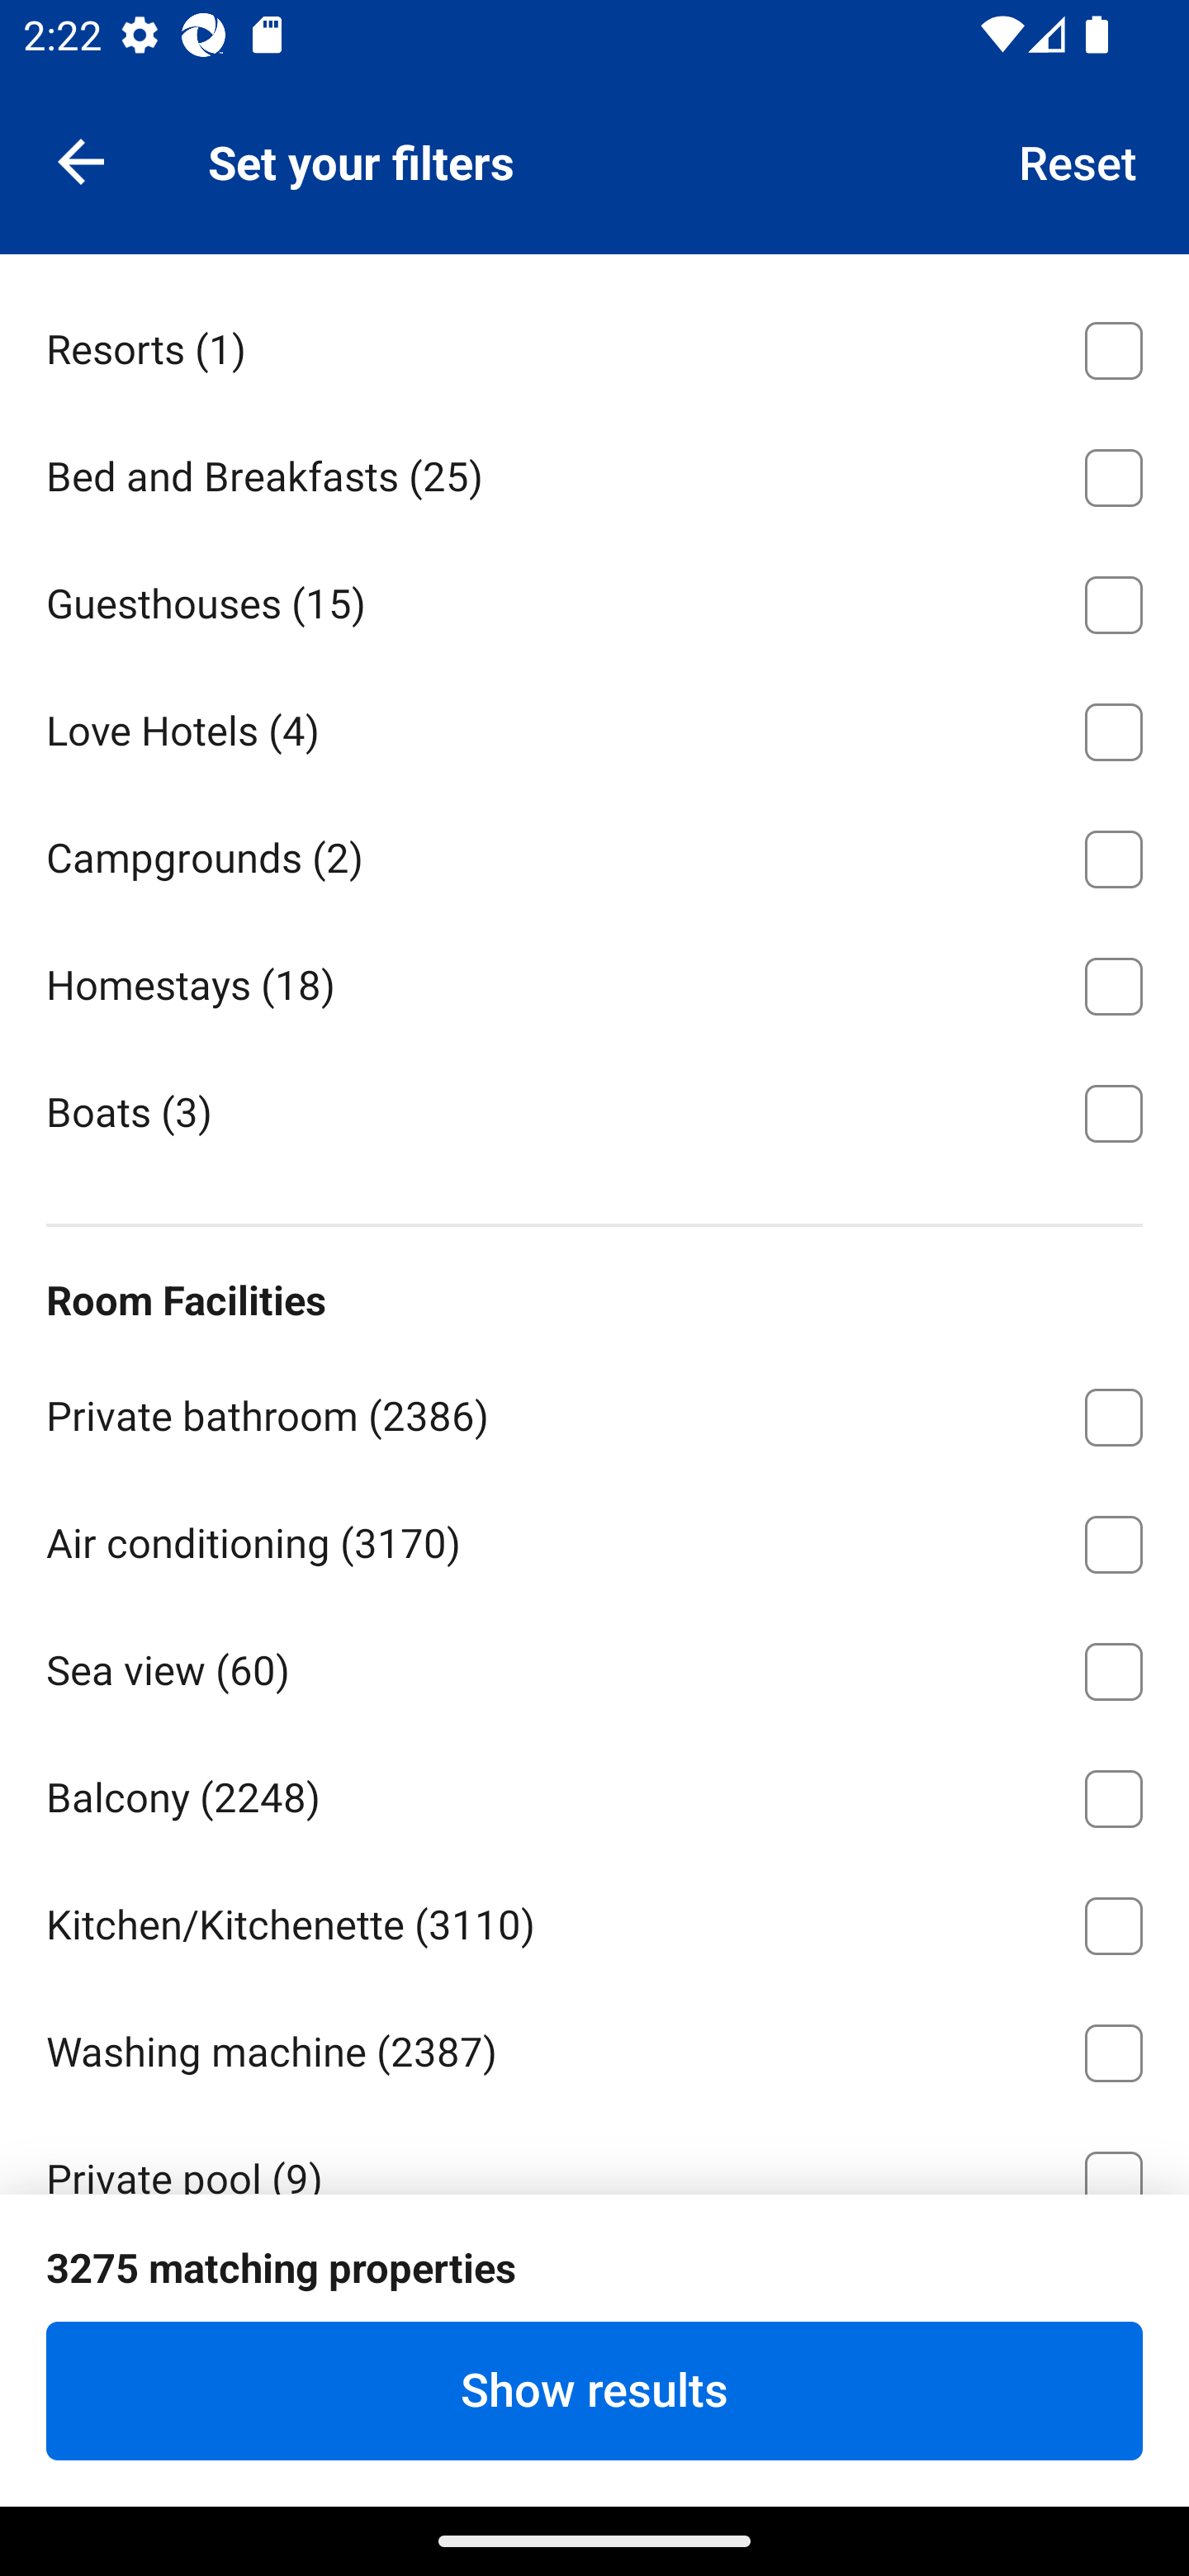 The height and width of the screenshot is (2576, 1189). Describe the element at coordinates (594, 2390) in the screenshot. I see `Show results` at that location.